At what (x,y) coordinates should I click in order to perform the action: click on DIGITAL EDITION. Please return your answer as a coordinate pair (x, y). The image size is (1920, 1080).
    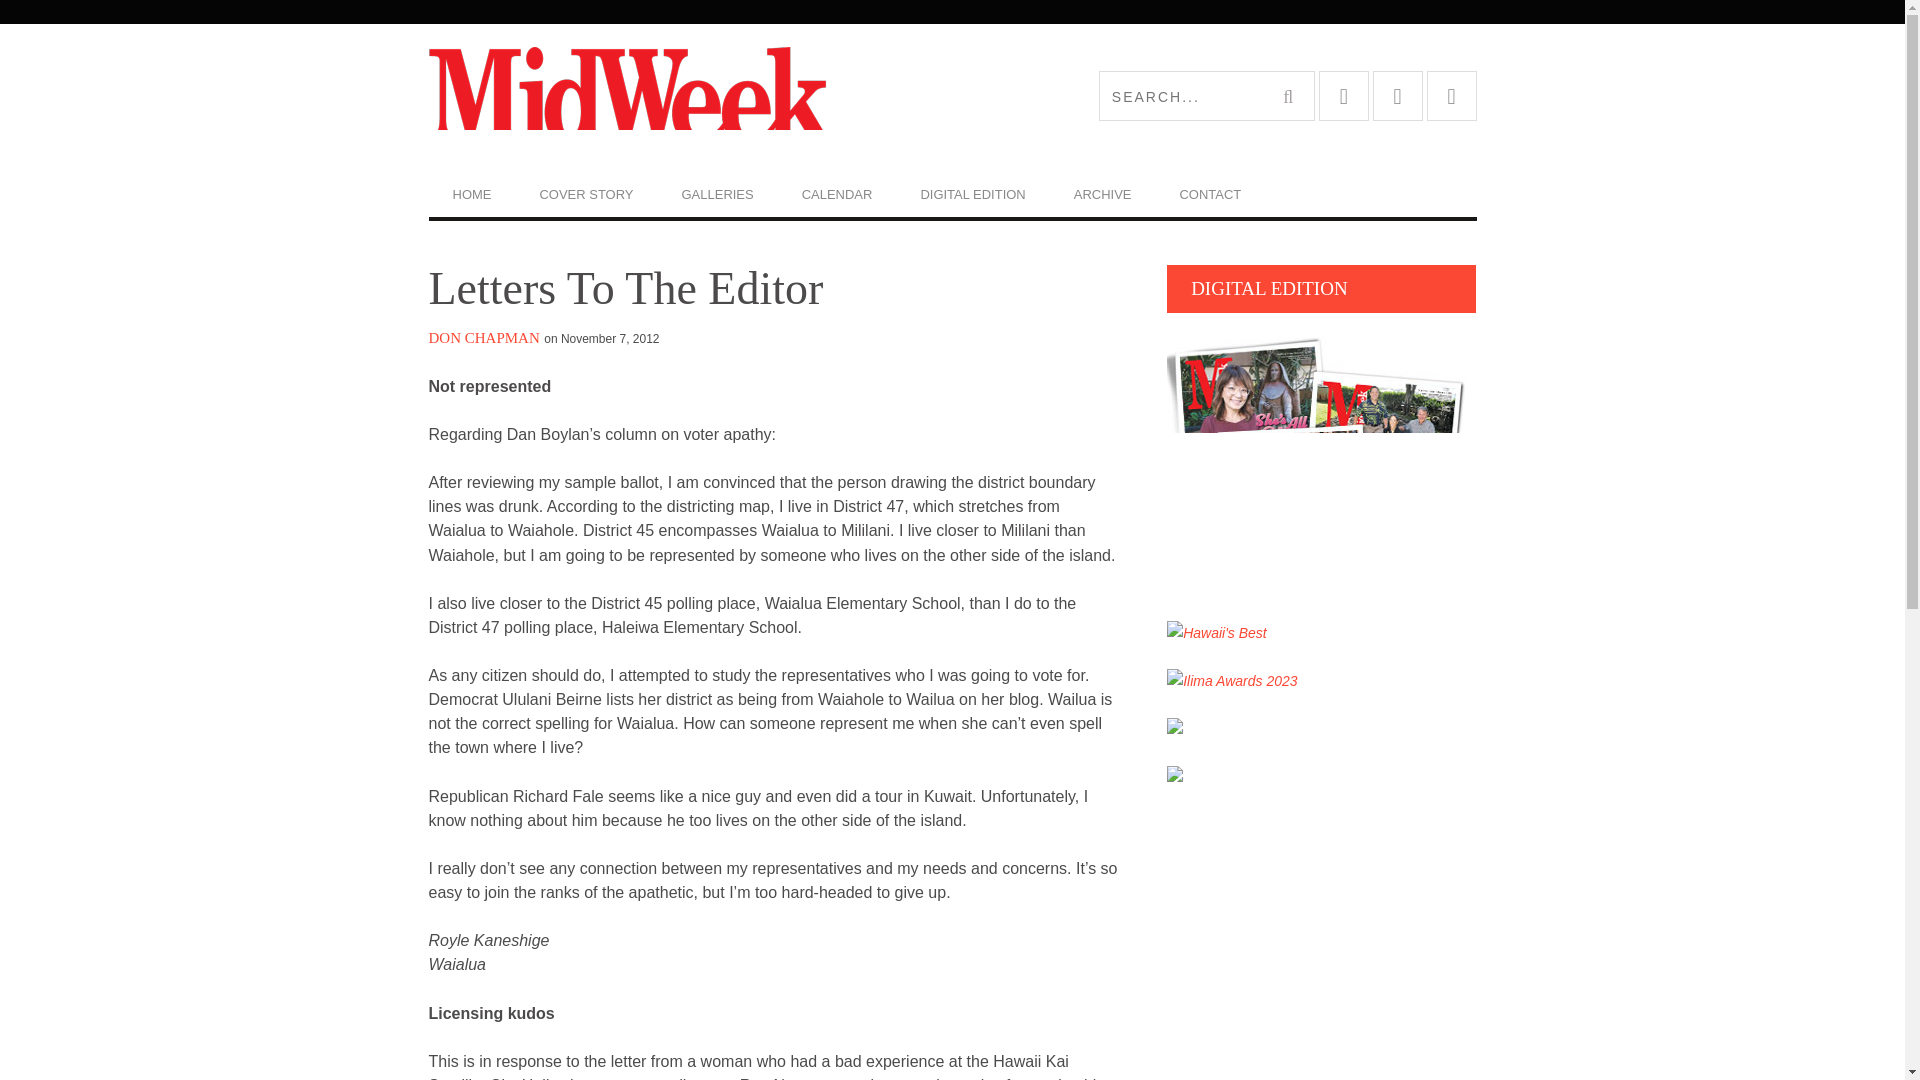
    Looking at the image, I should click on (972, 194).